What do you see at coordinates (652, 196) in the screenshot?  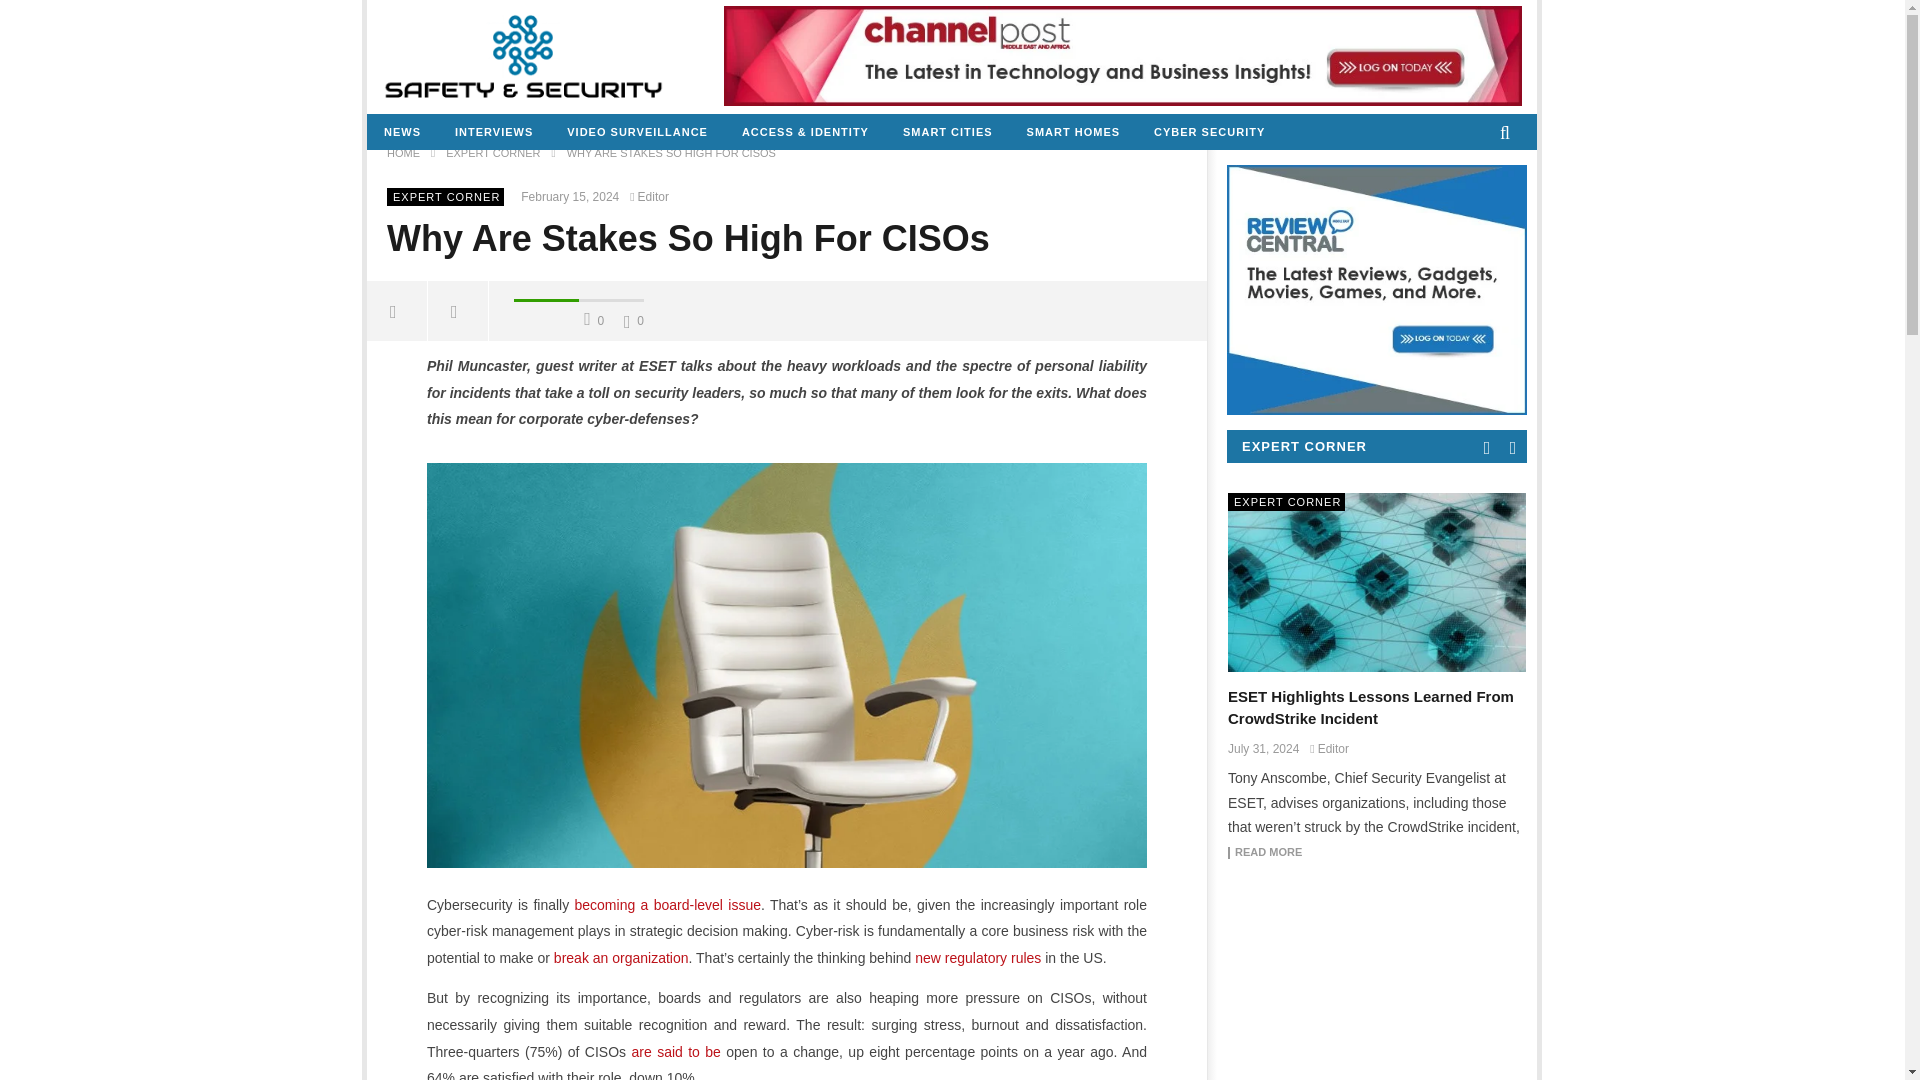 I see `Posts by Editor` at bounding box center [652, 196].